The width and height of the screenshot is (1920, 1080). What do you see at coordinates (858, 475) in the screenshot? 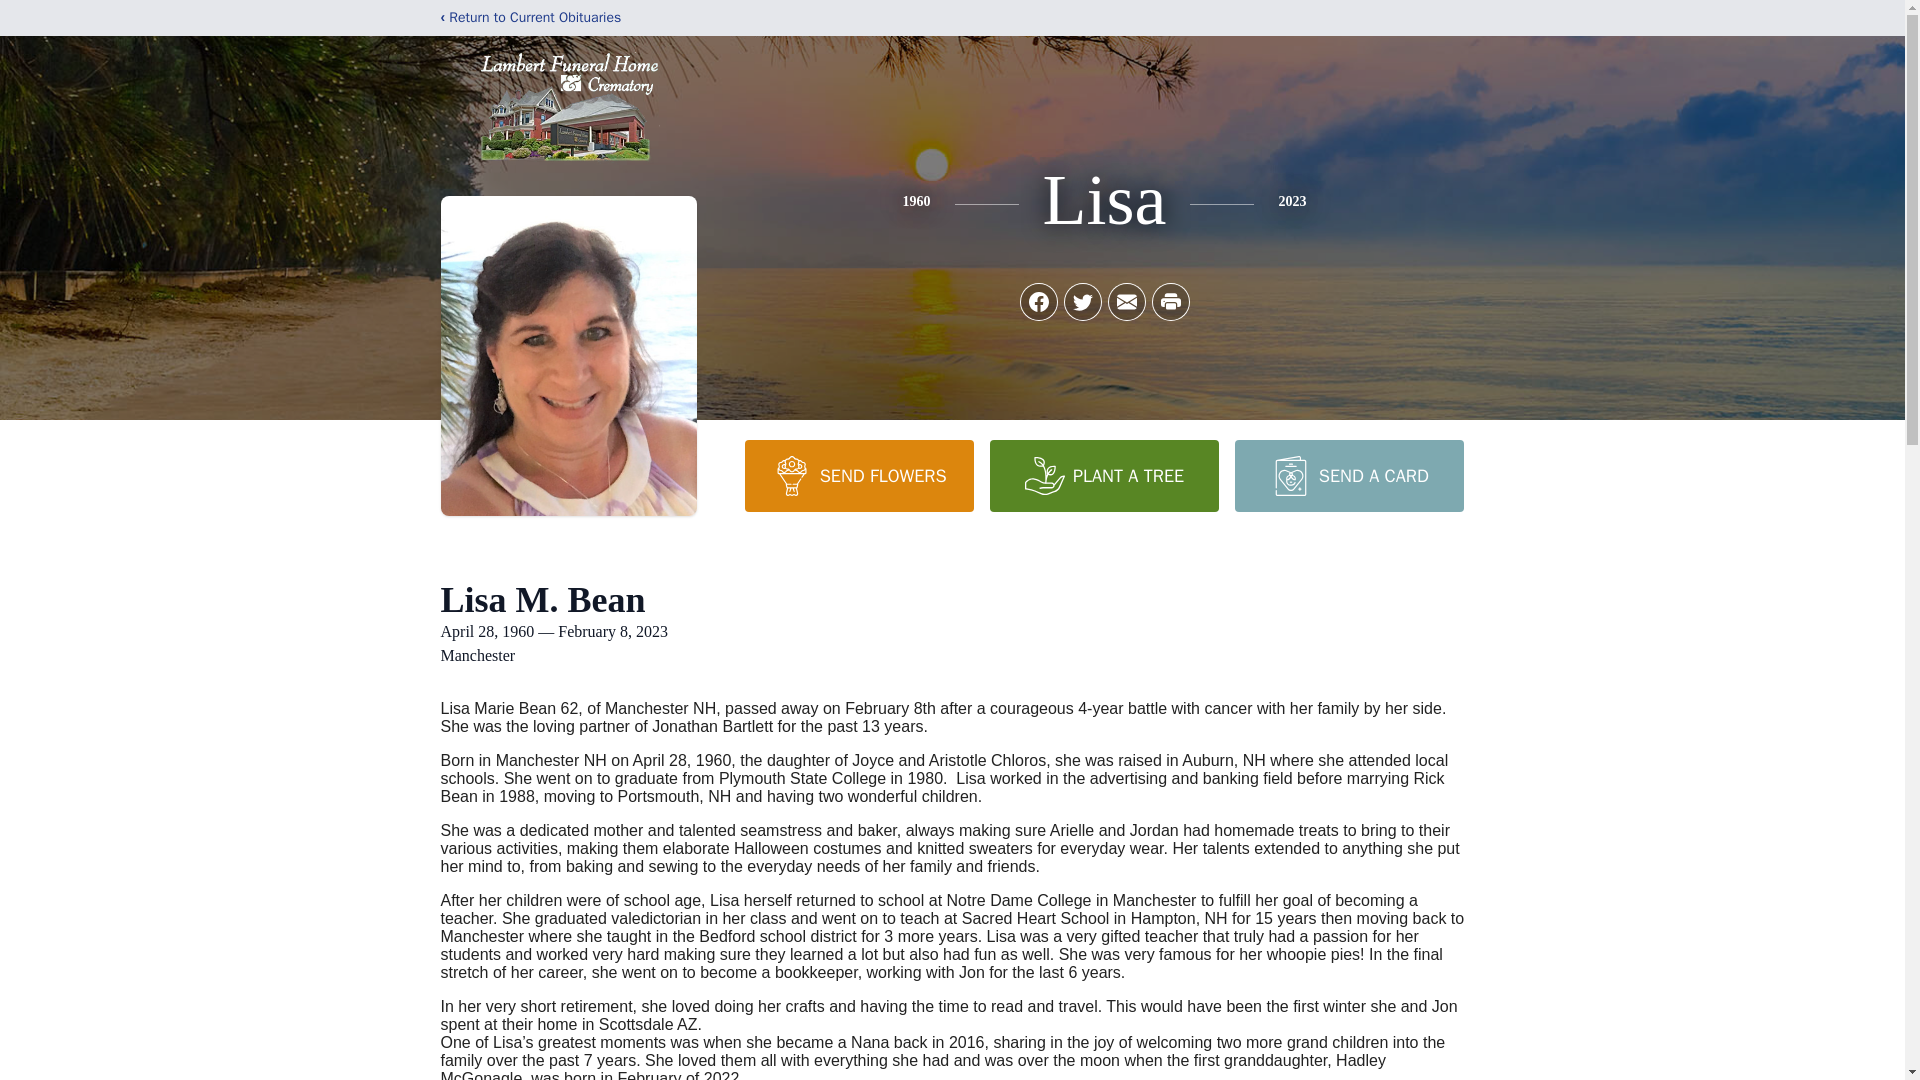
I see `SEND FLOWERS` at bounding box center [858, 475].